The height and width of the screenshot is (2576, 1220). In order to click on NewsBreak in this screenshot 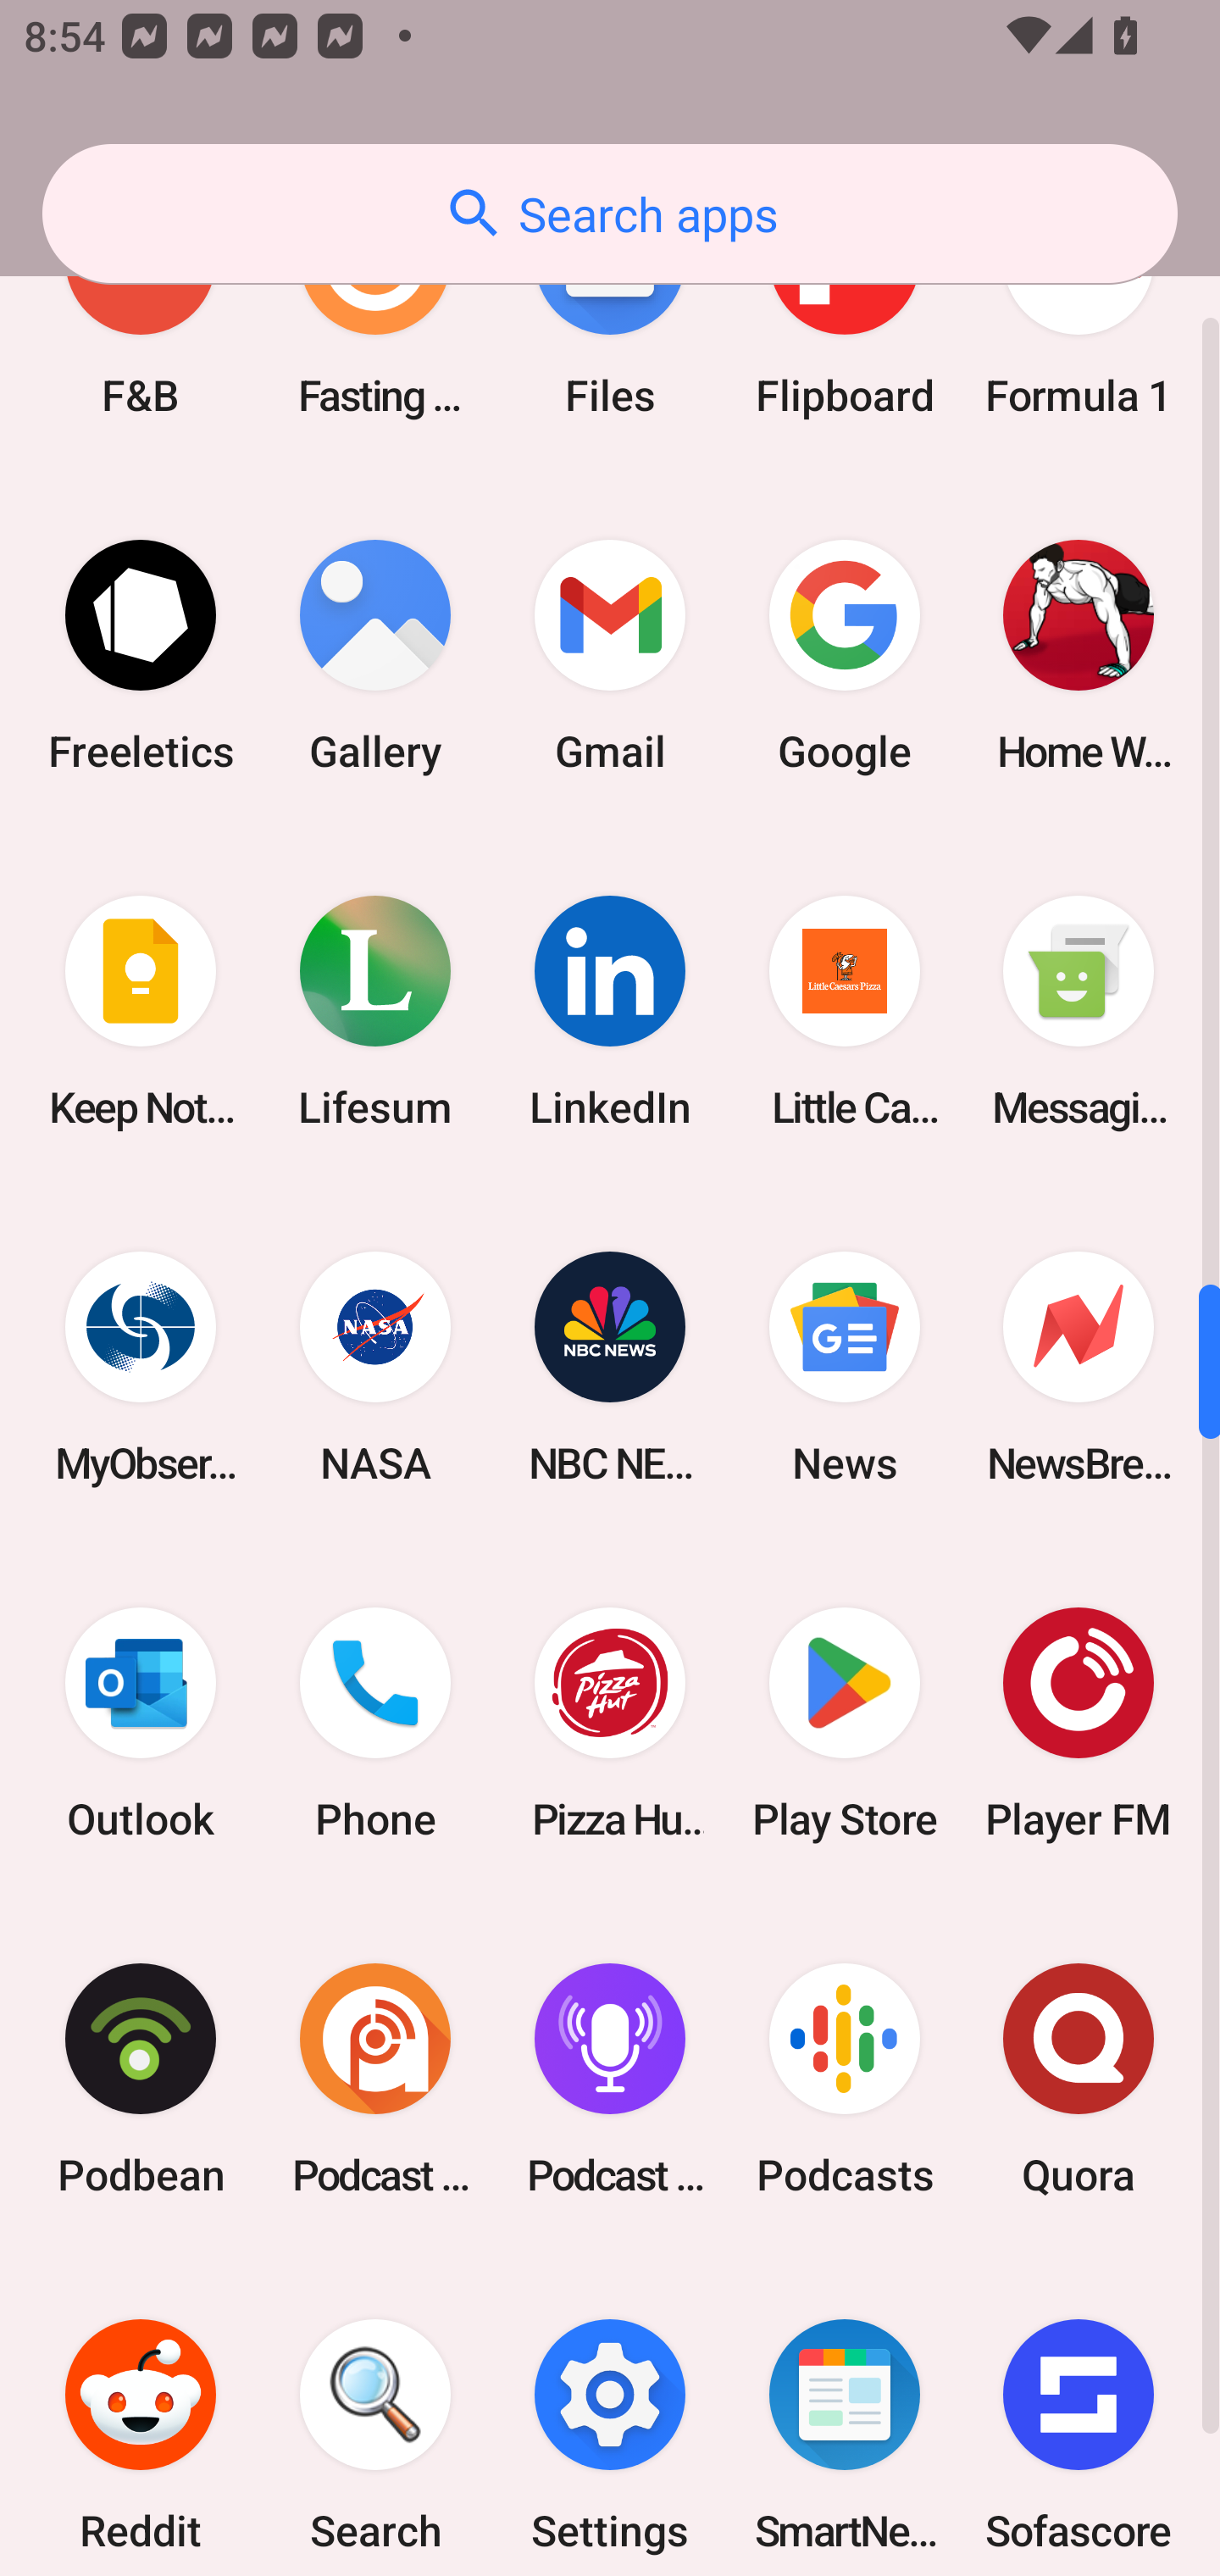, I will do `click(1079, 1368)`.